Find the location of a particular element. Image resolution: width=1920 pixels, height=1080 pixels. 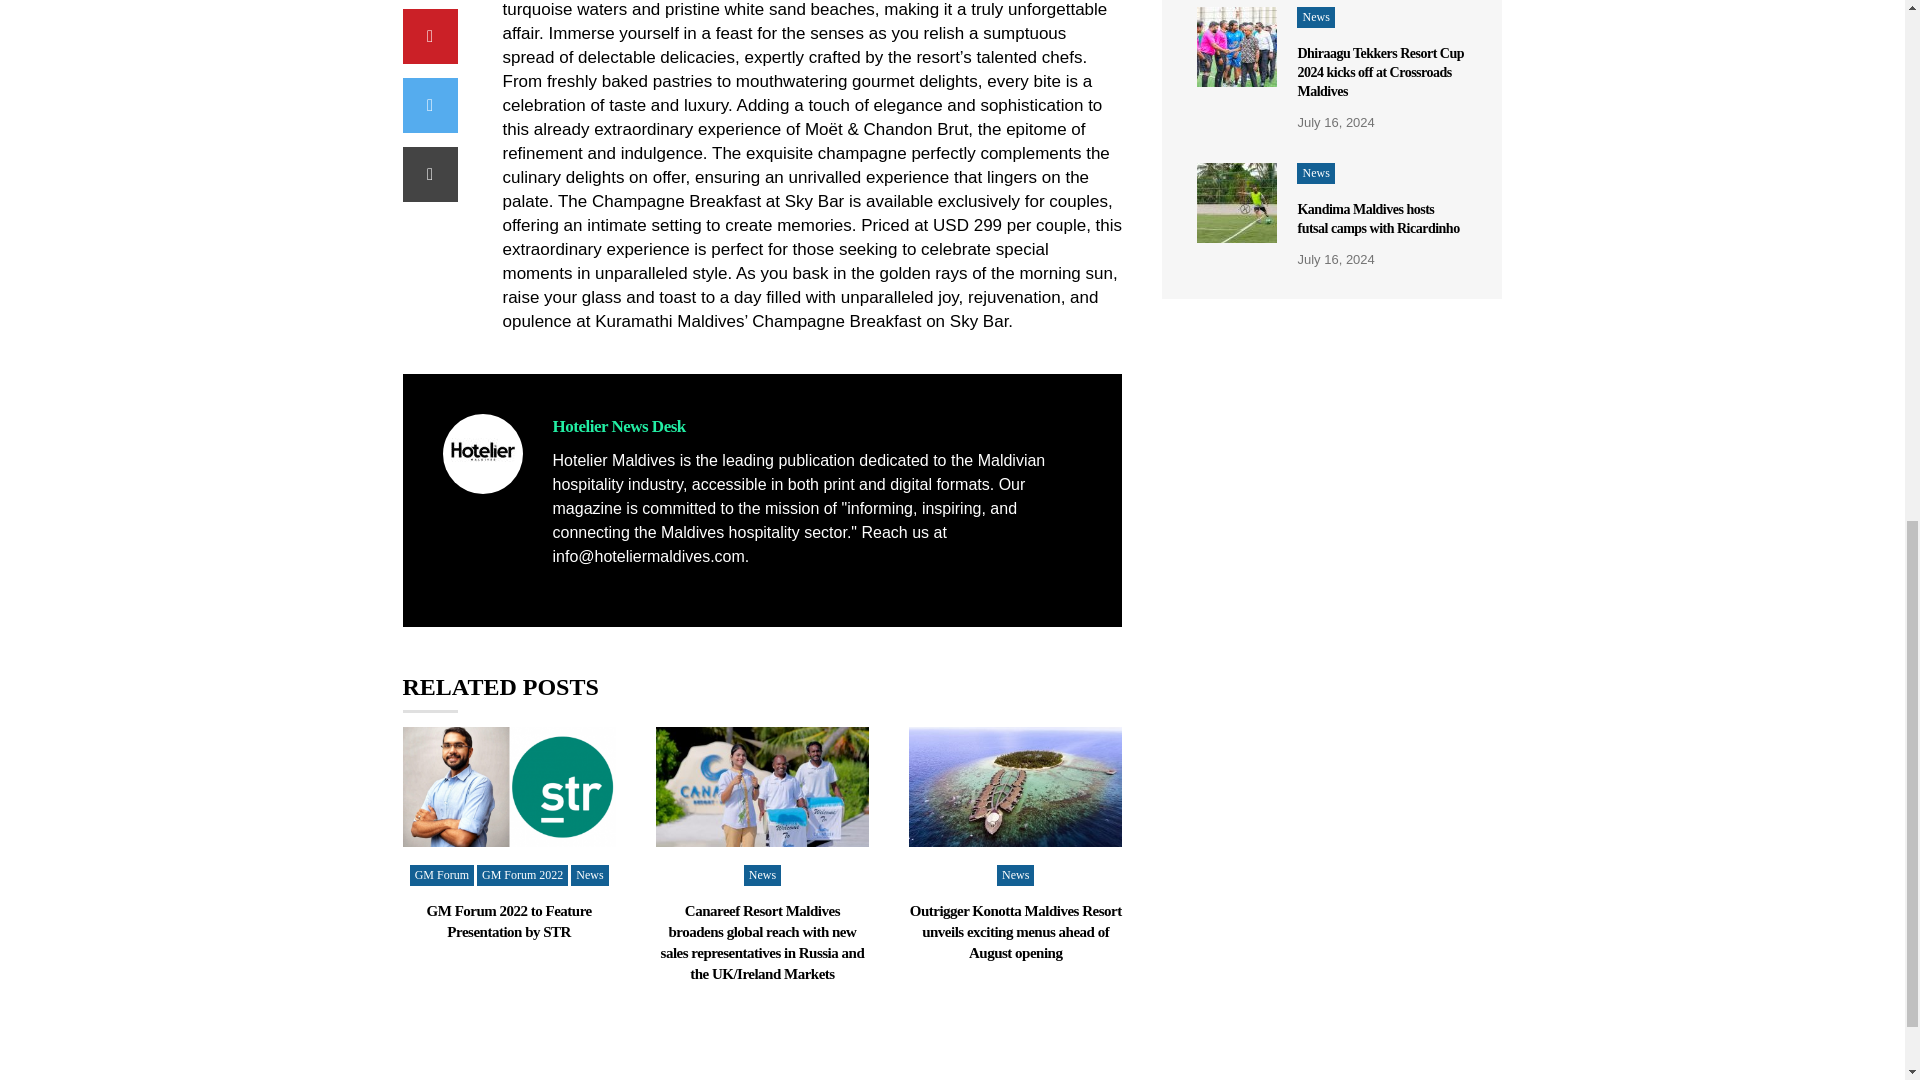

Posts by Hotelier News Desk is located at coordinates (618, 426).